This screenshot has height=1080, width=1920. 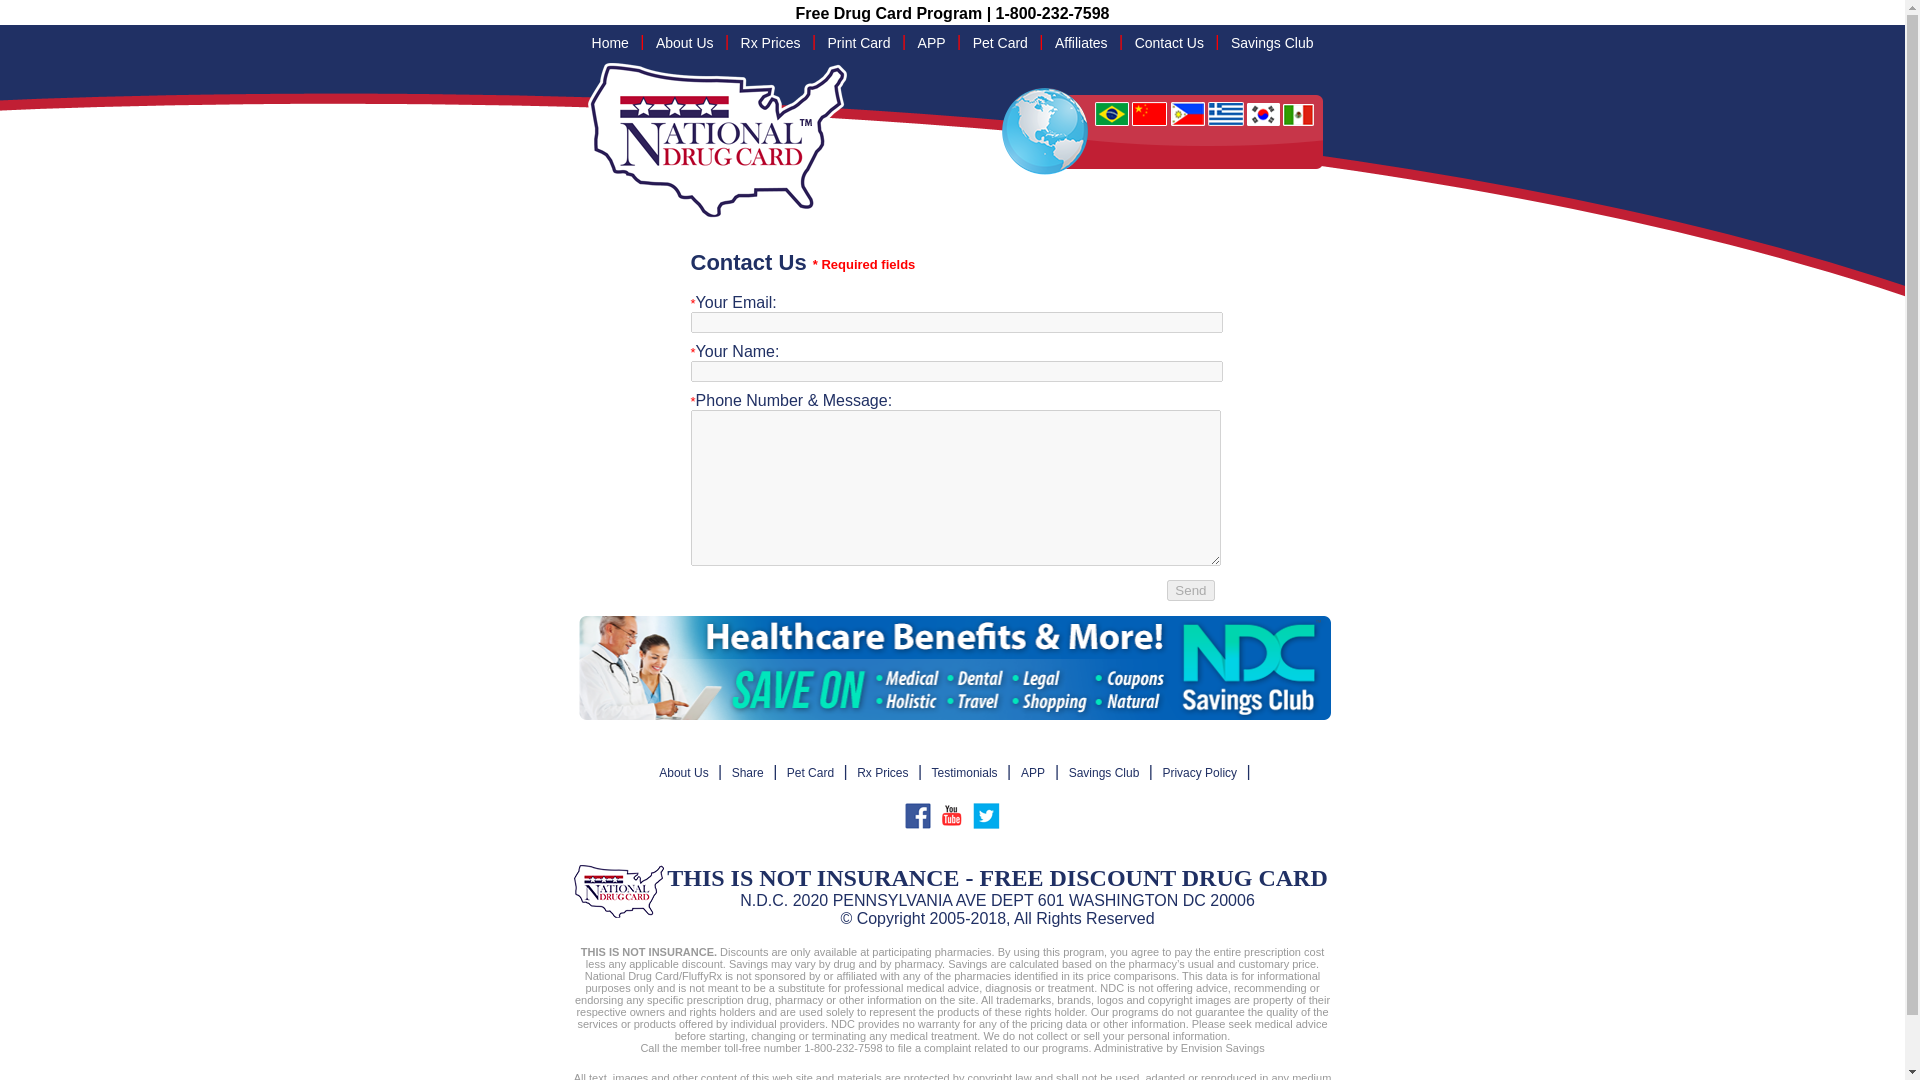 I want to click on Pet Card, so click(x=1000, y=43).